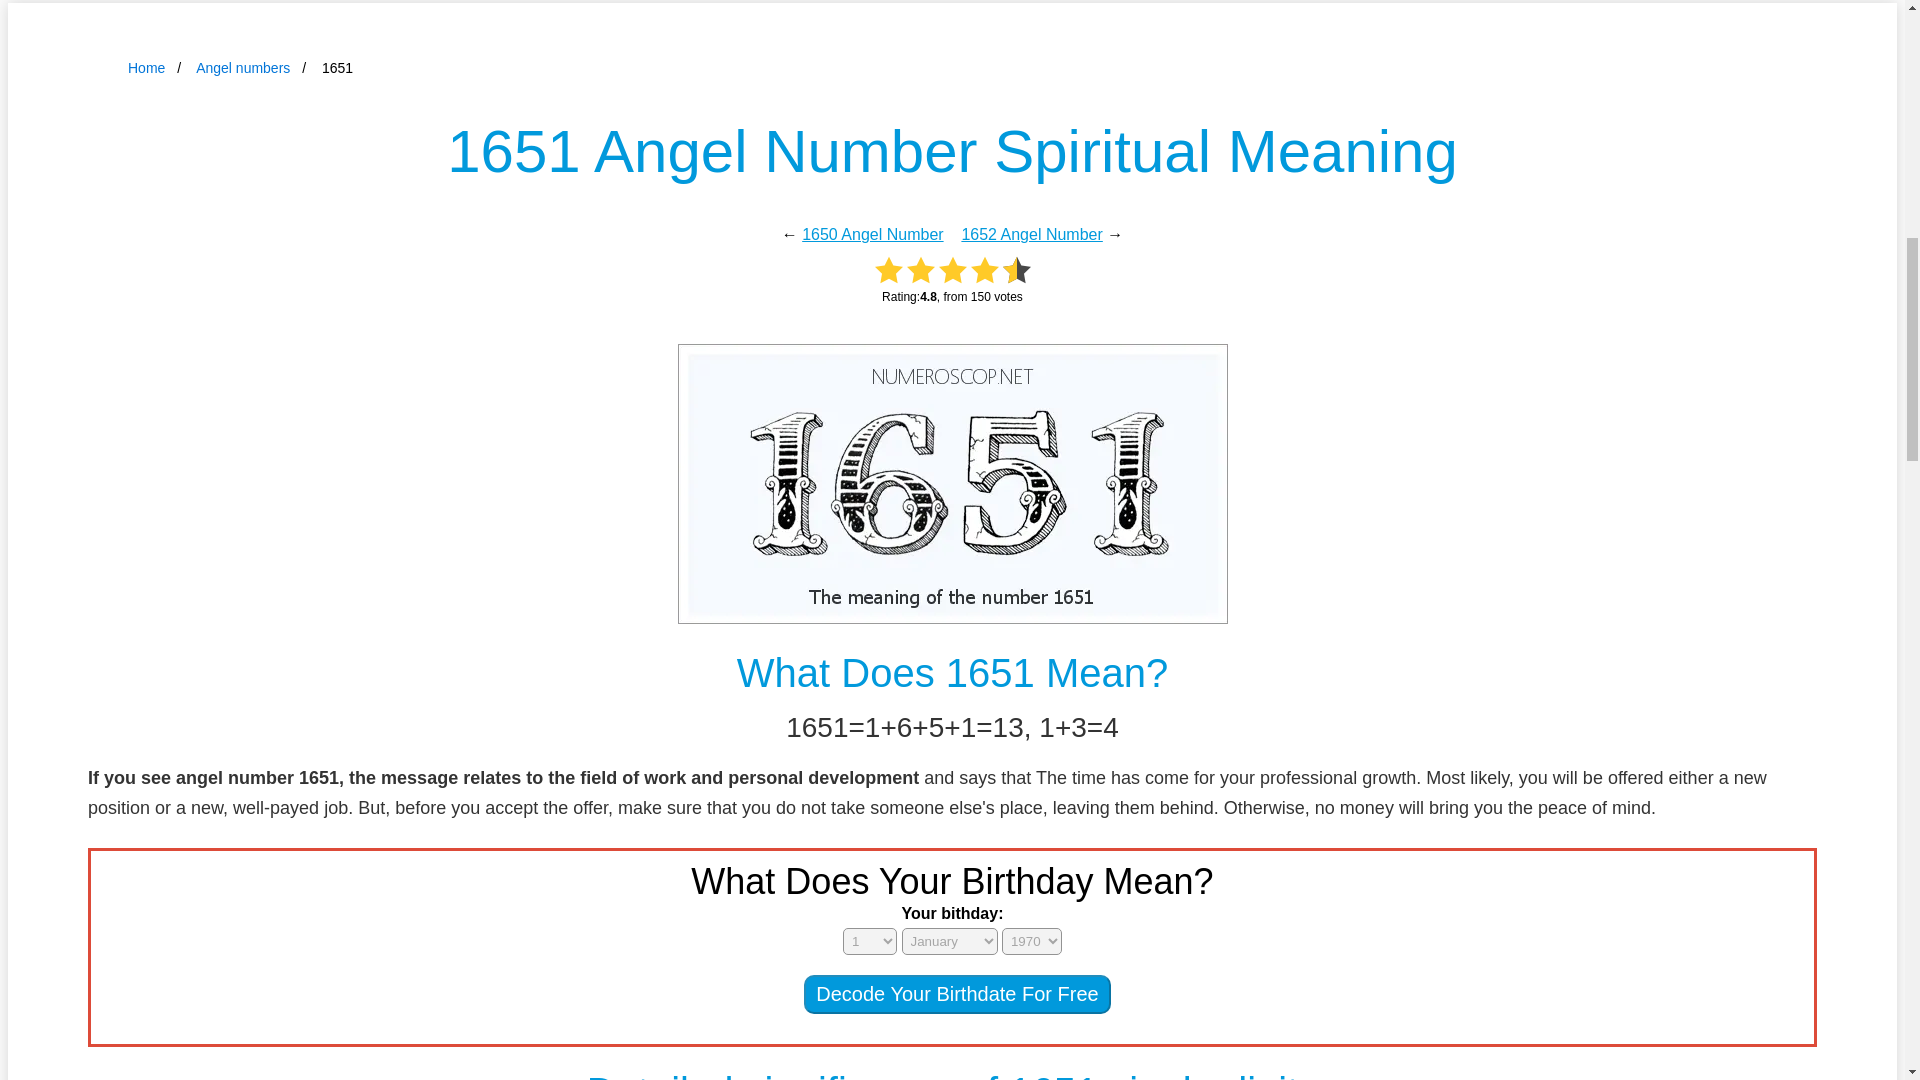  What do you see at coordinates (888, 270) in the screenshot?
I see `1 star` at bounding box center [888, 270].